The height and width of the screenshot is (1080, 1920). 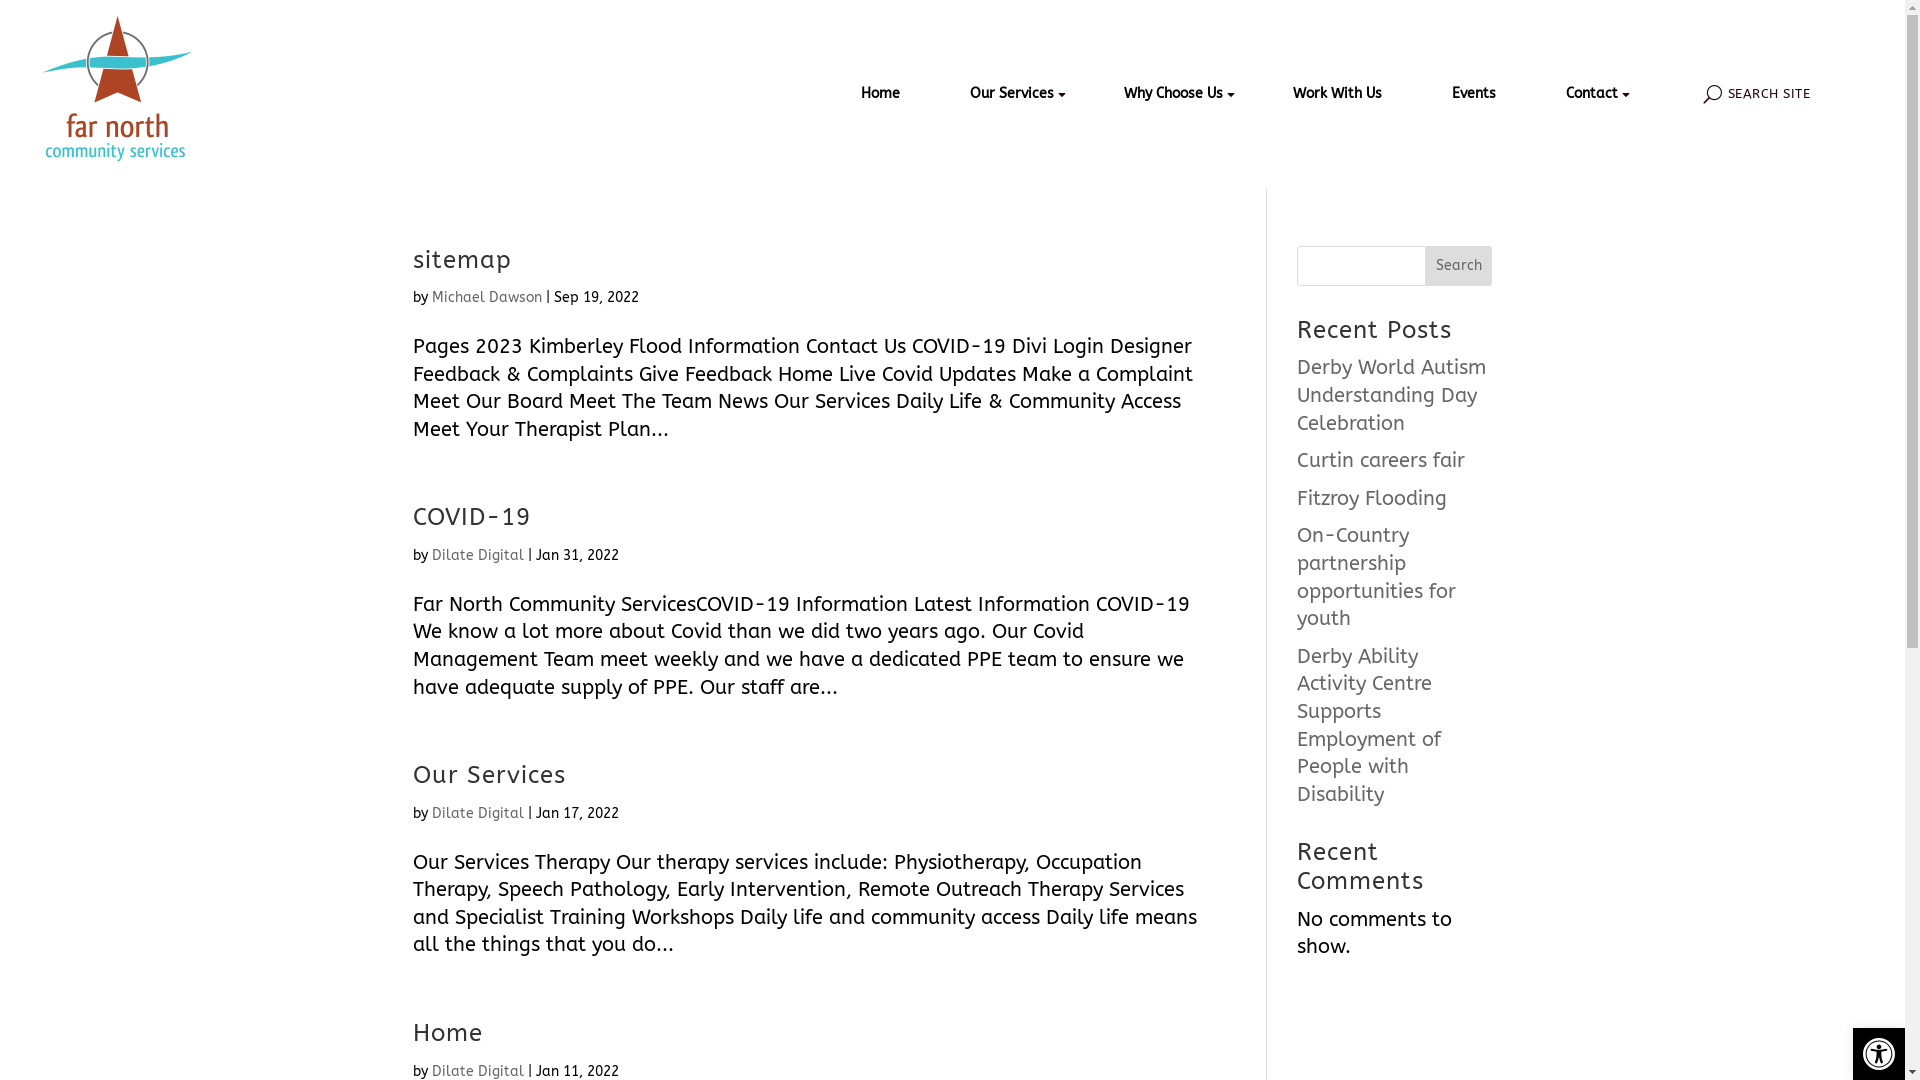 I want to click on Our Services, so click(x=488, y=775).